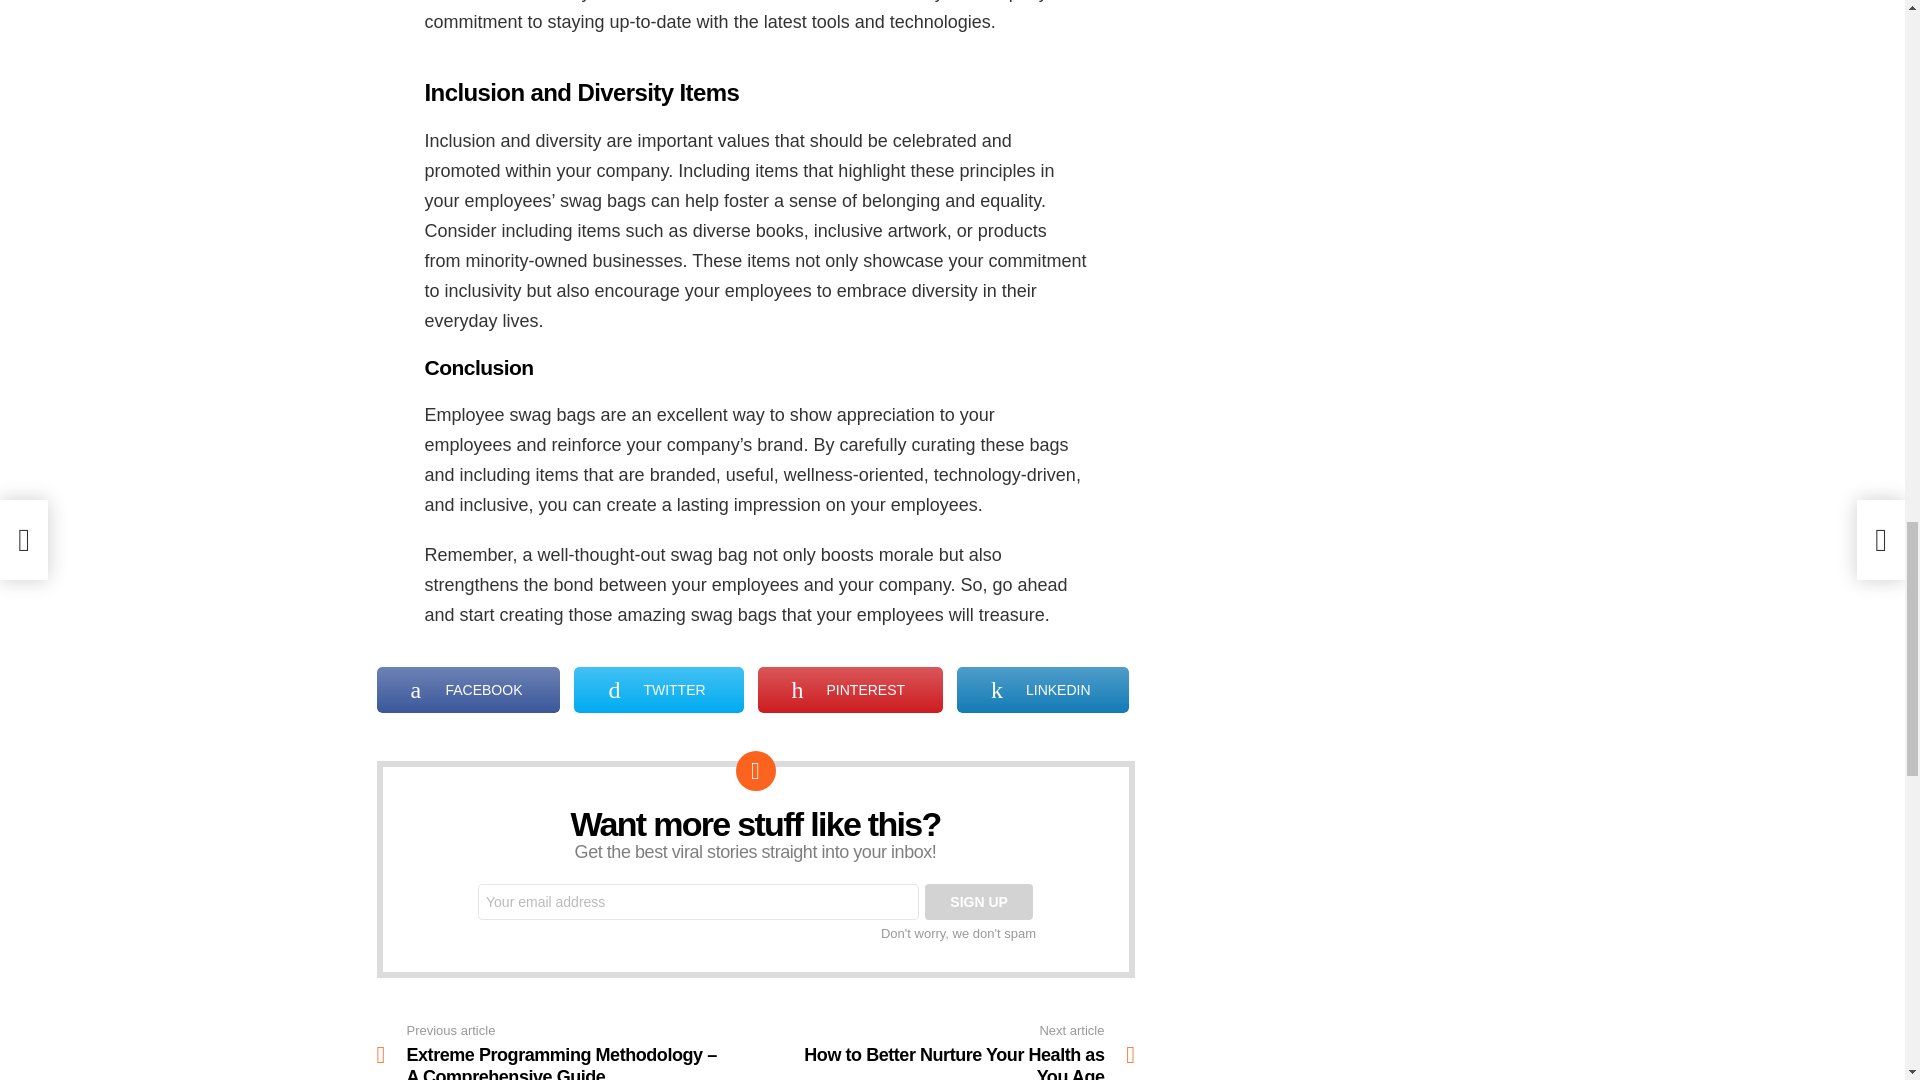 The height and width of the screenshot is (1080, 1920). Describe the element at coordinates (468, 690) in the screenshot. I see `FACEBOOK` at that location.